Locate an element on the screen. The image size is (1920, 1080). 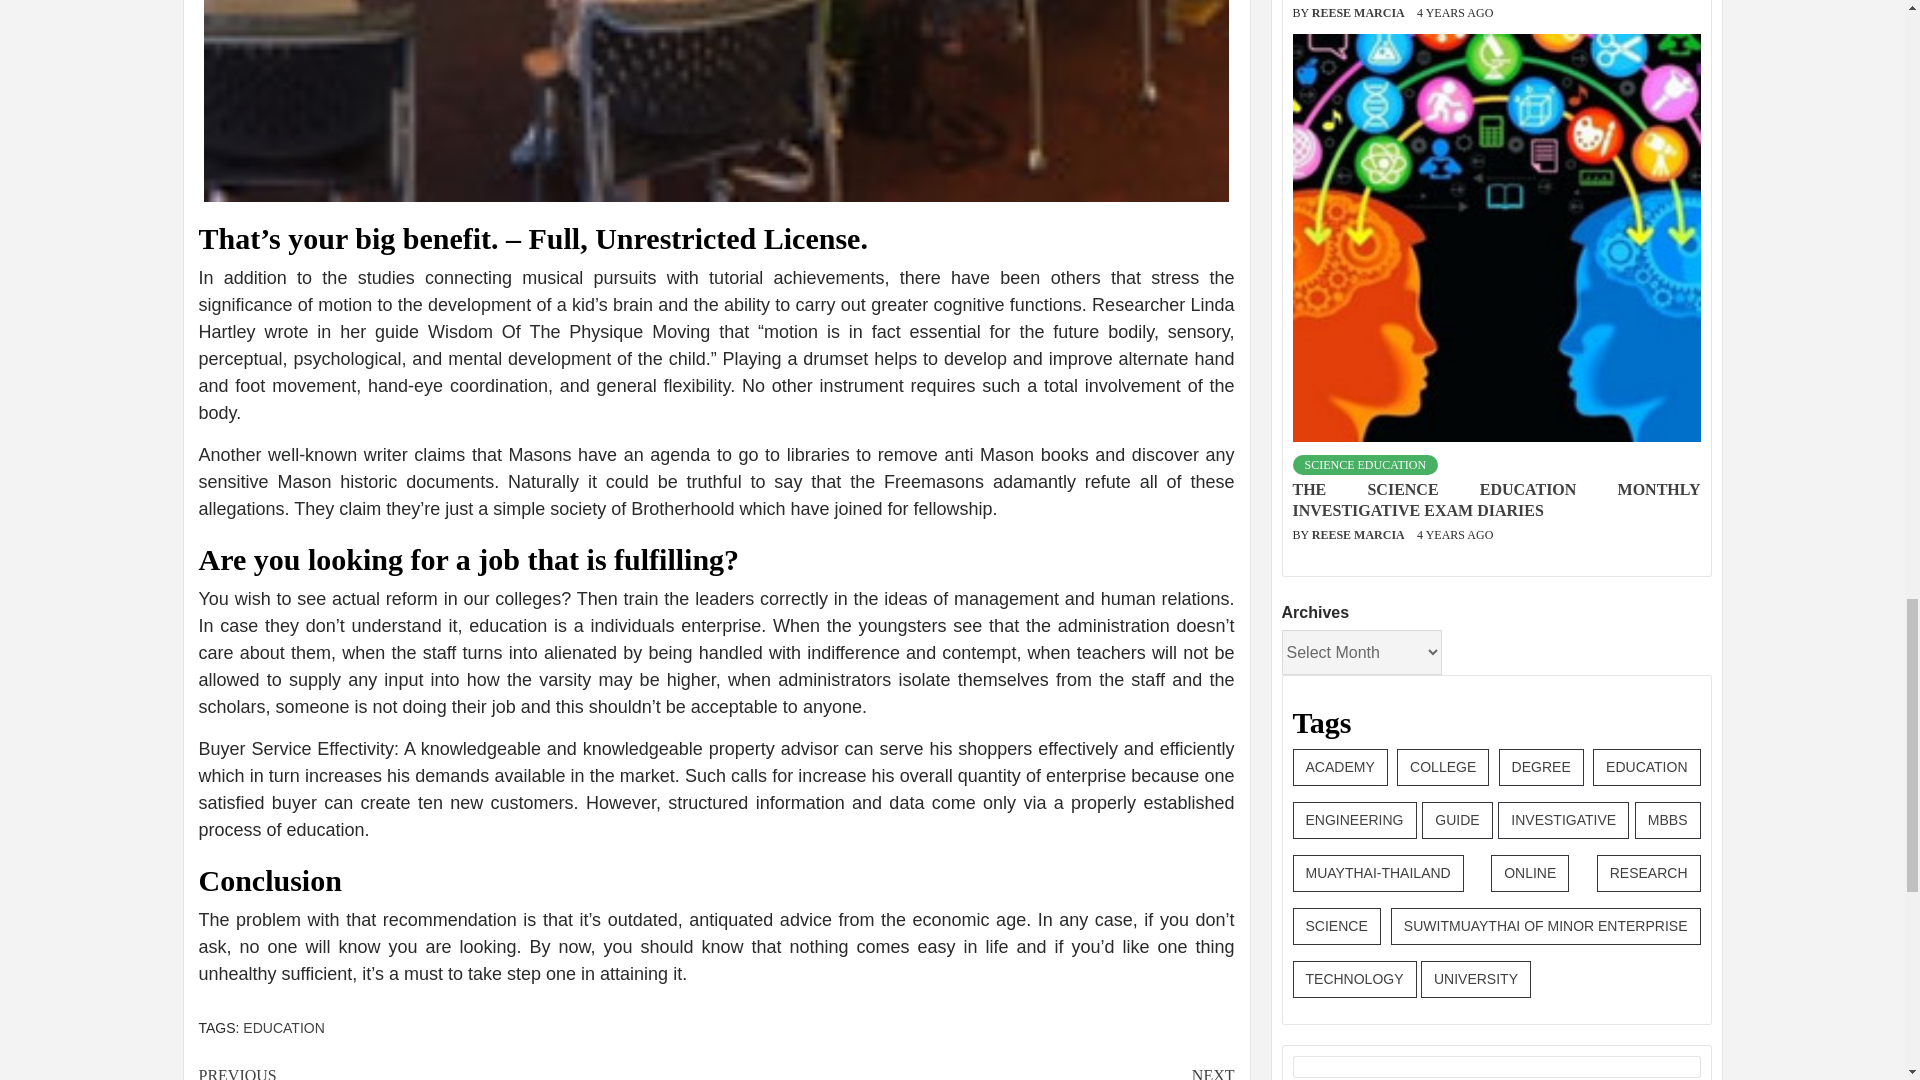
EDUCATION is located at coordinates (284, 1027).